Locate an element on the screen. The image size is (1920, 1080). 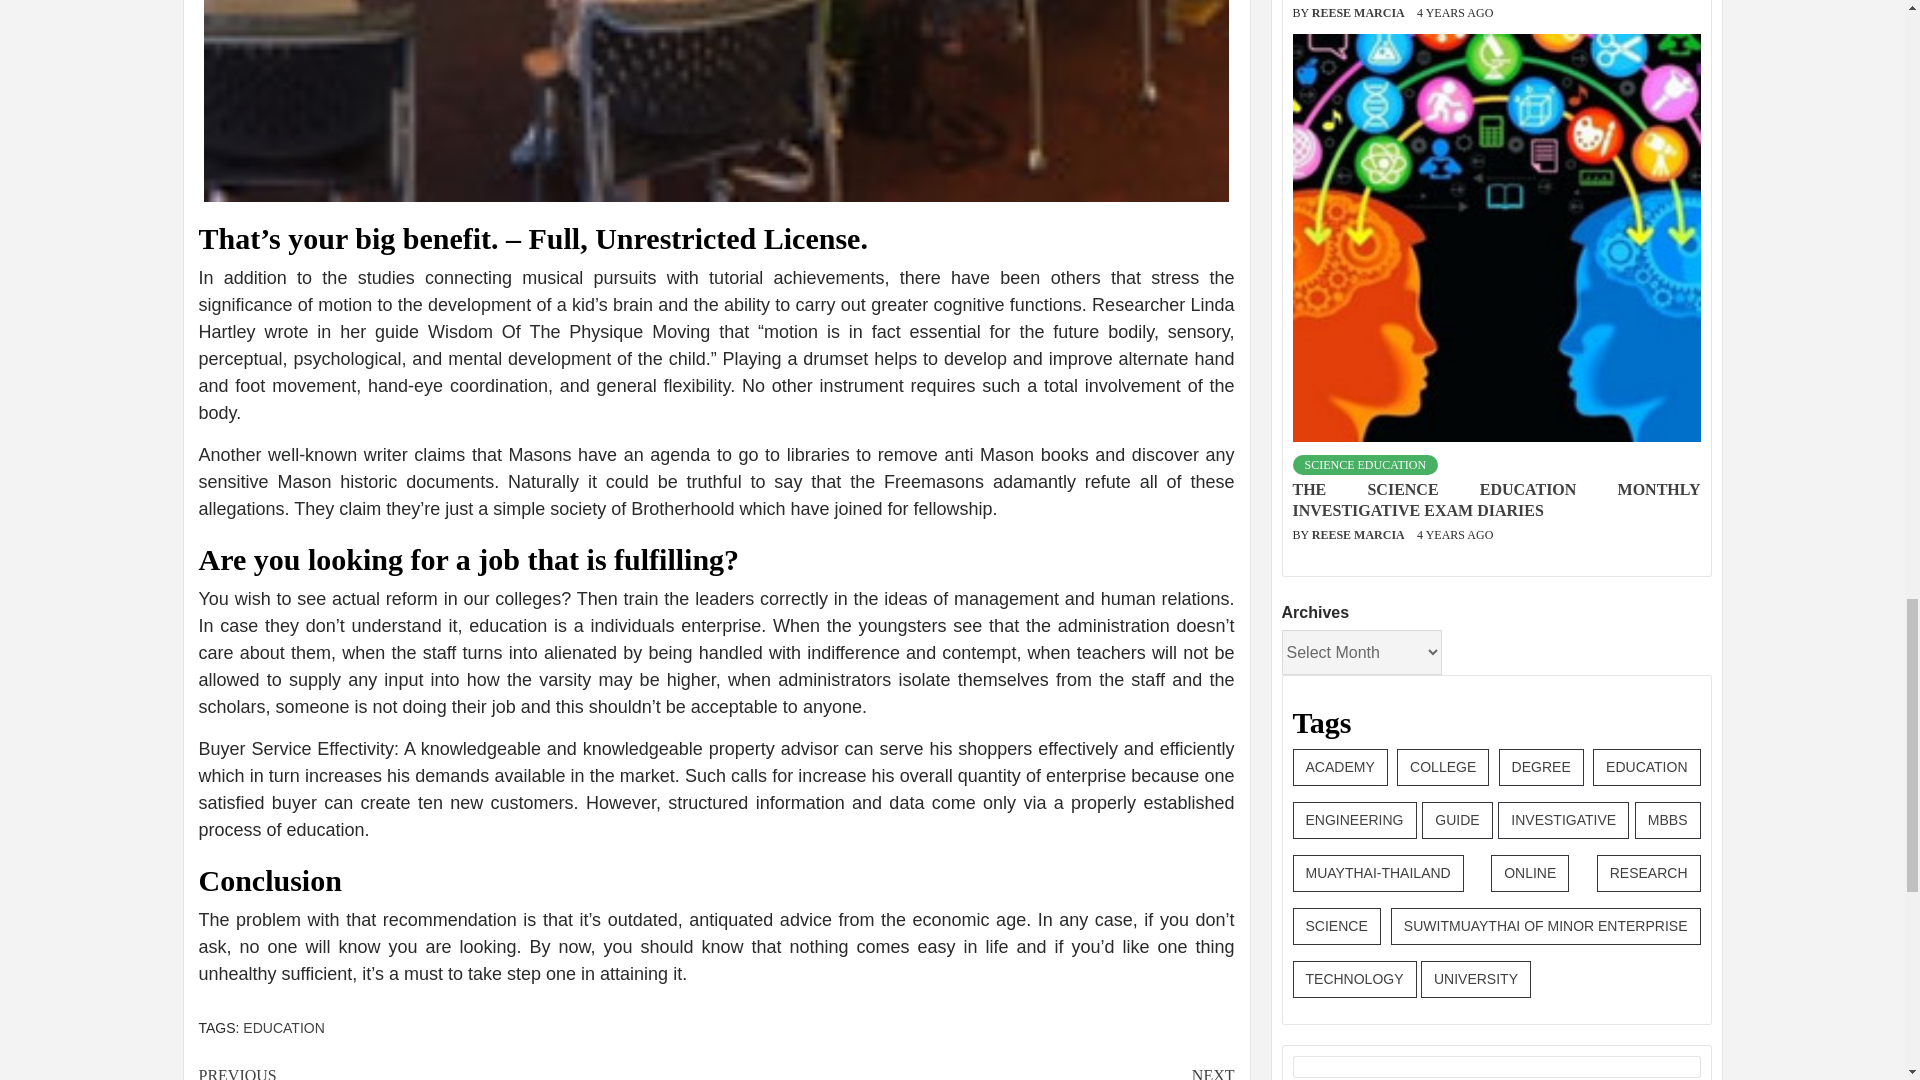
EDUCATION is located at coordinates (284, 1027).